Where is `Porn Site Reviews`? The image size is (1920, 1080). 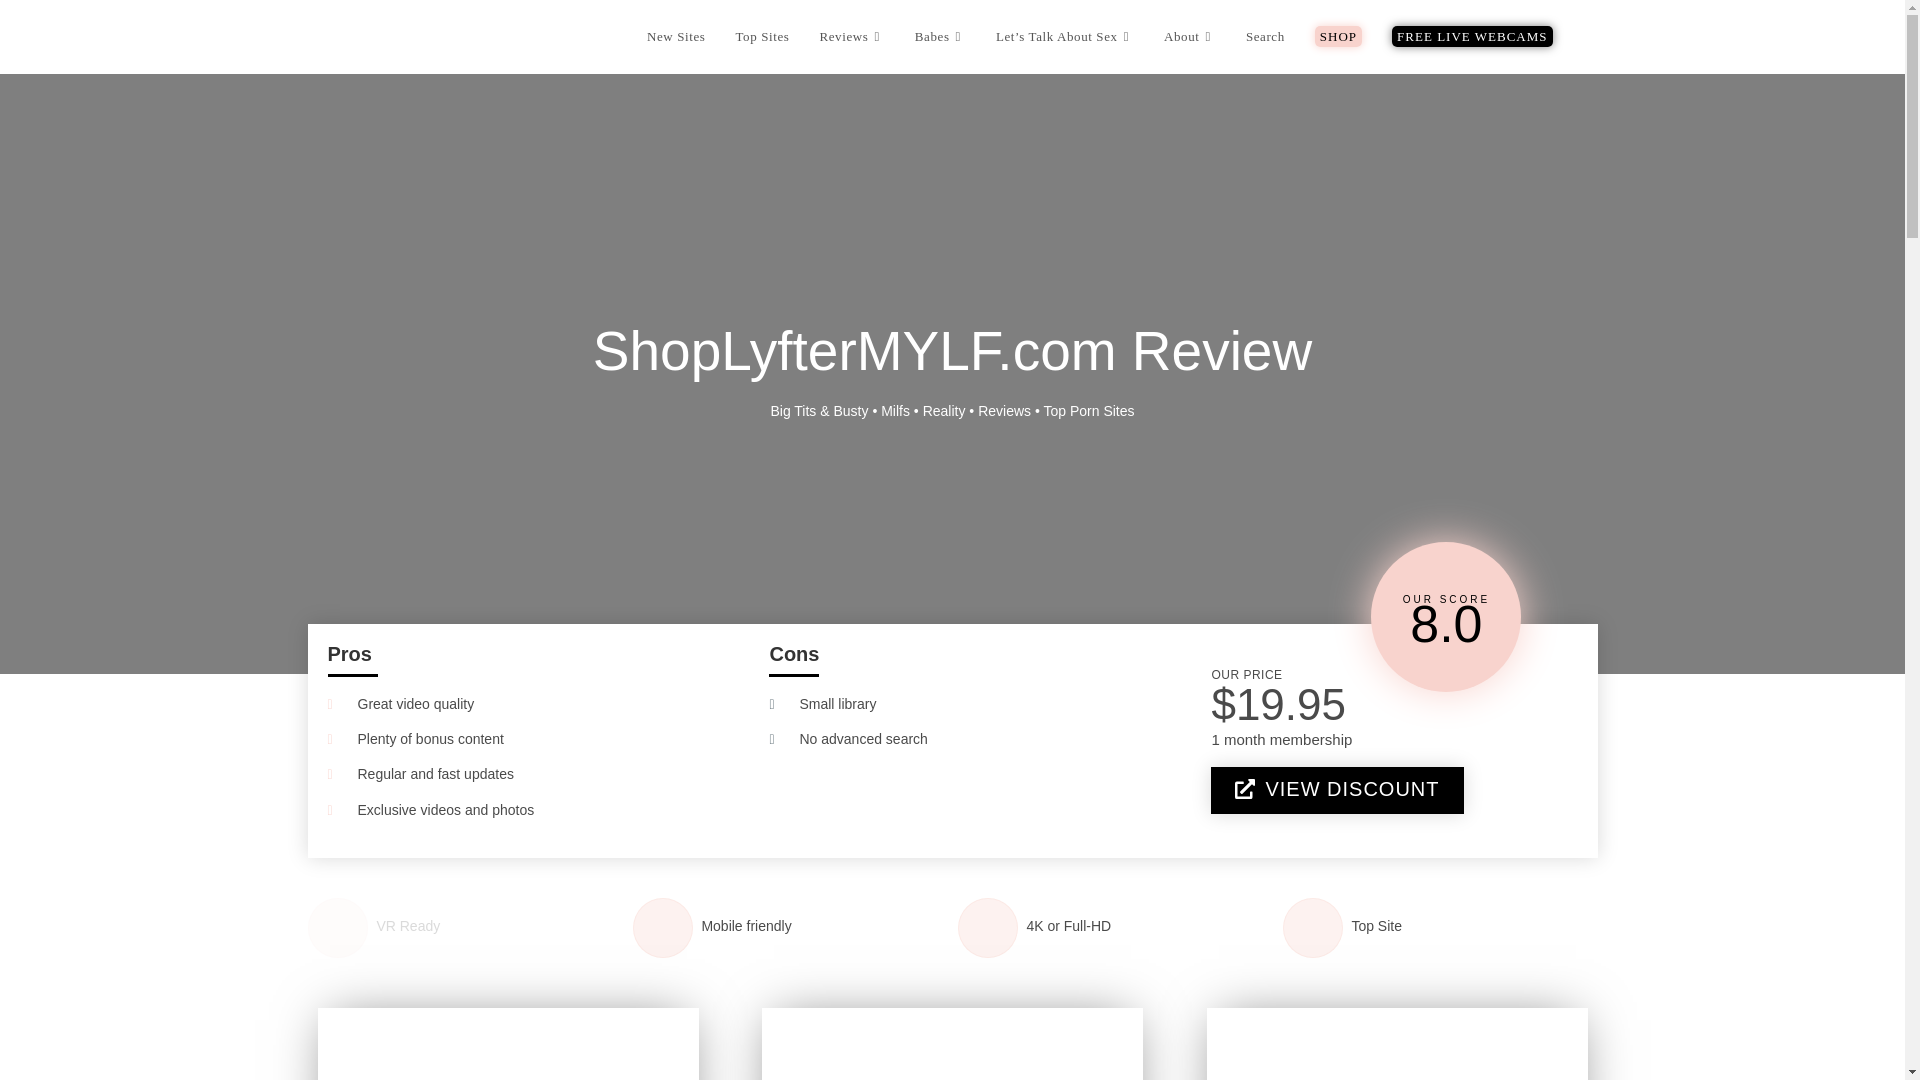
Porn Site Reviews is located at coordinates (851, 37).